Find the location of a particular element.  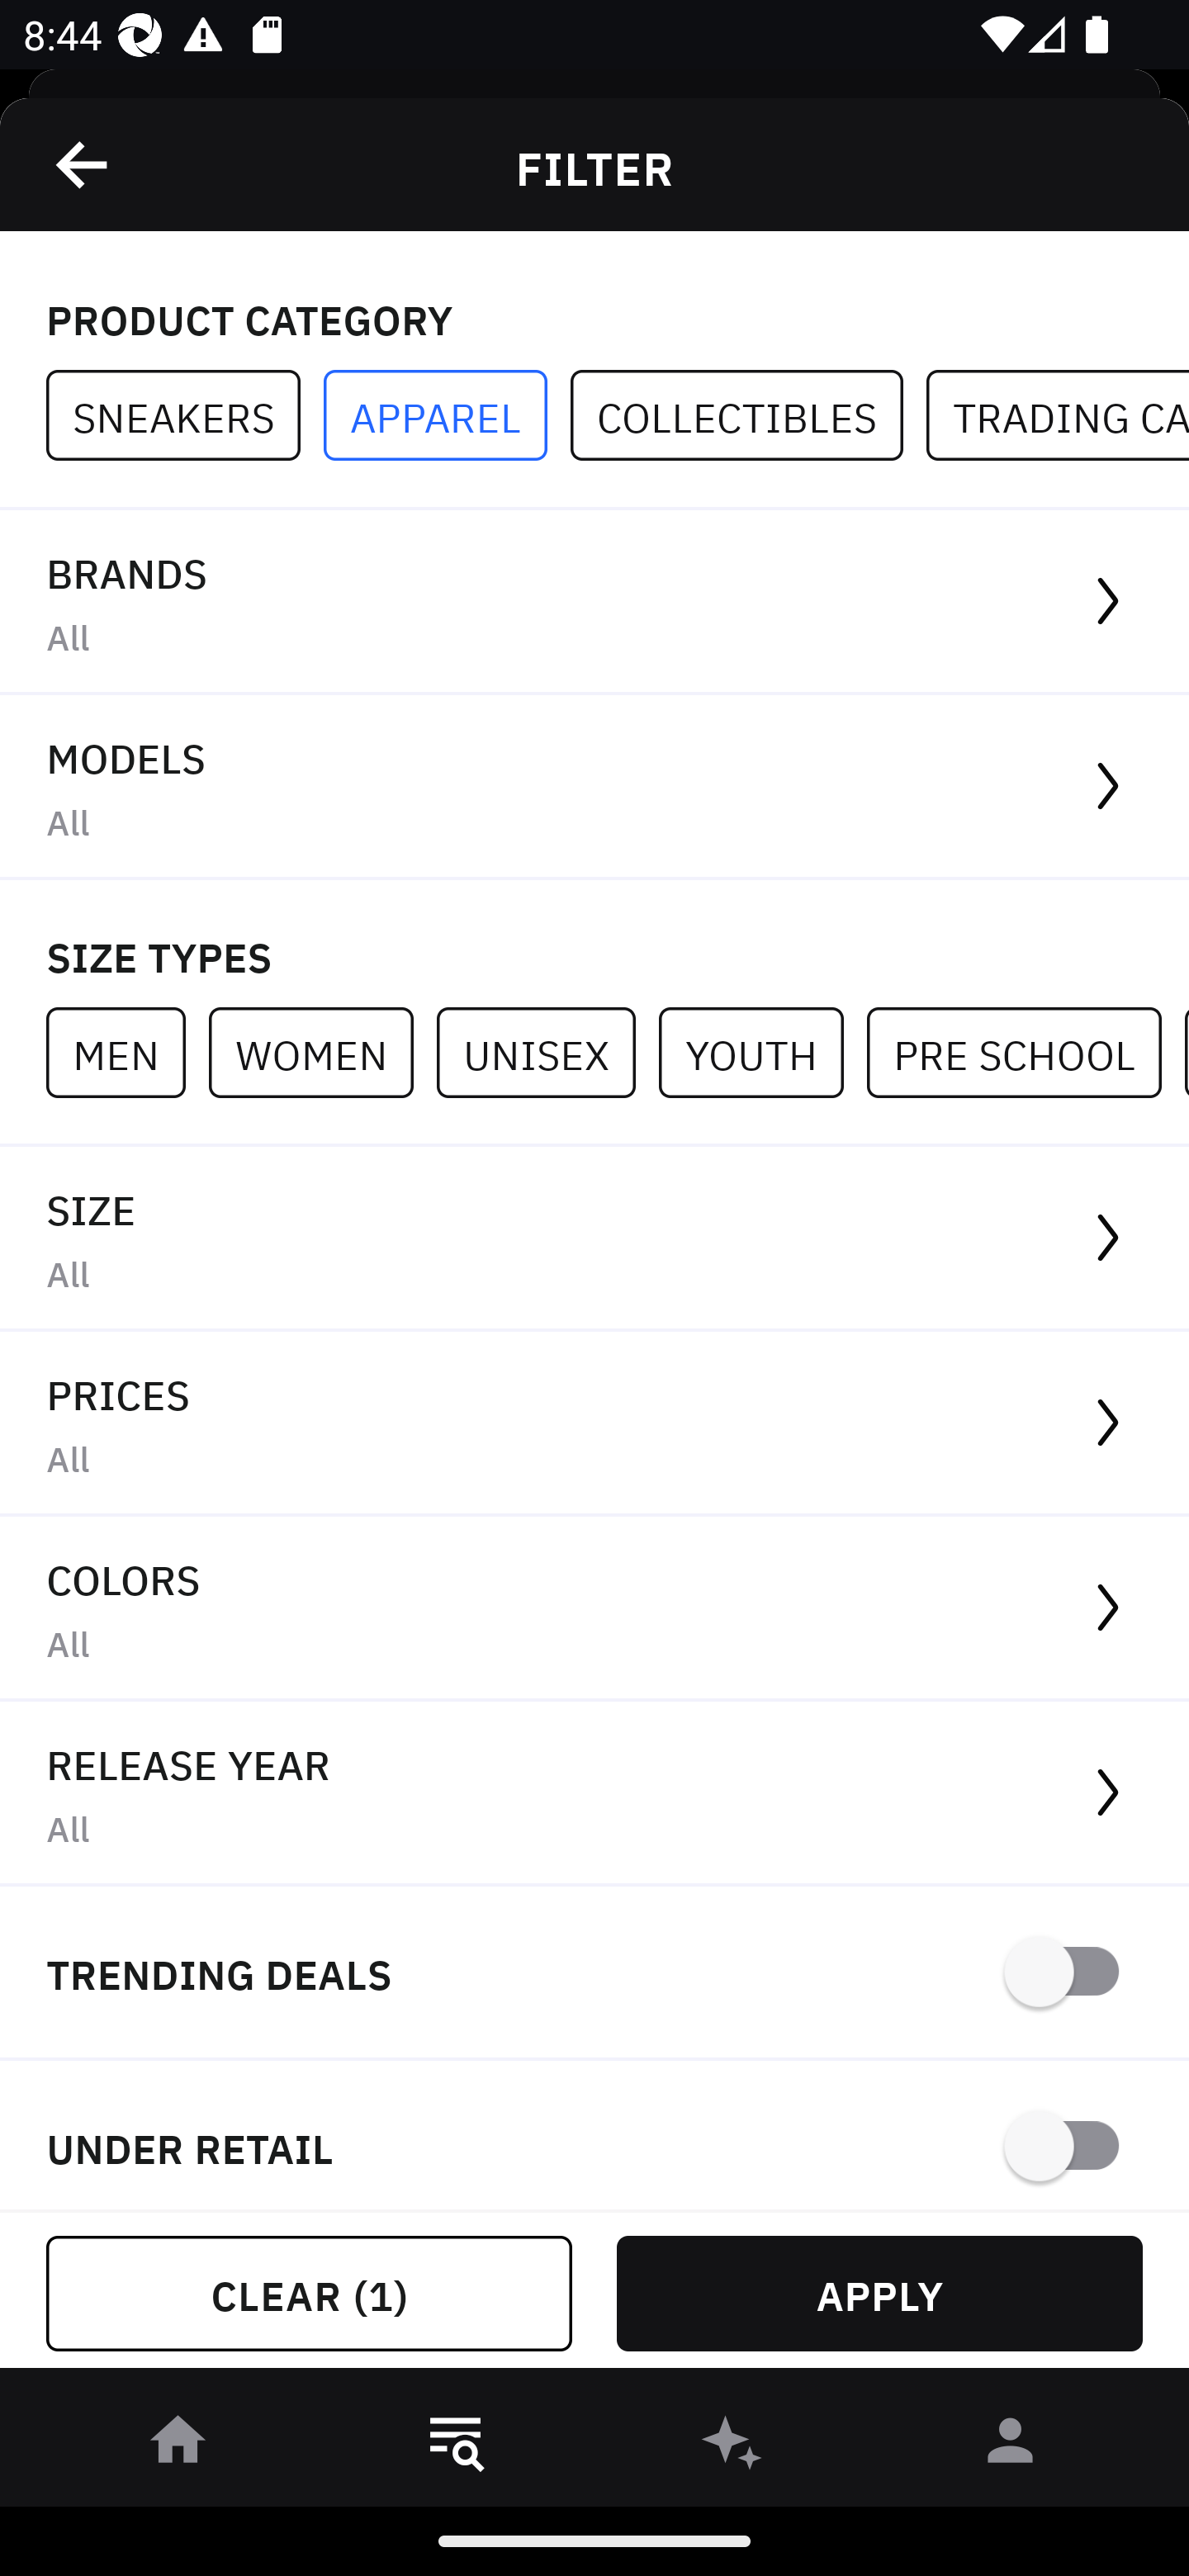

CLEAR (1) is located at coordinates (309, 2294).